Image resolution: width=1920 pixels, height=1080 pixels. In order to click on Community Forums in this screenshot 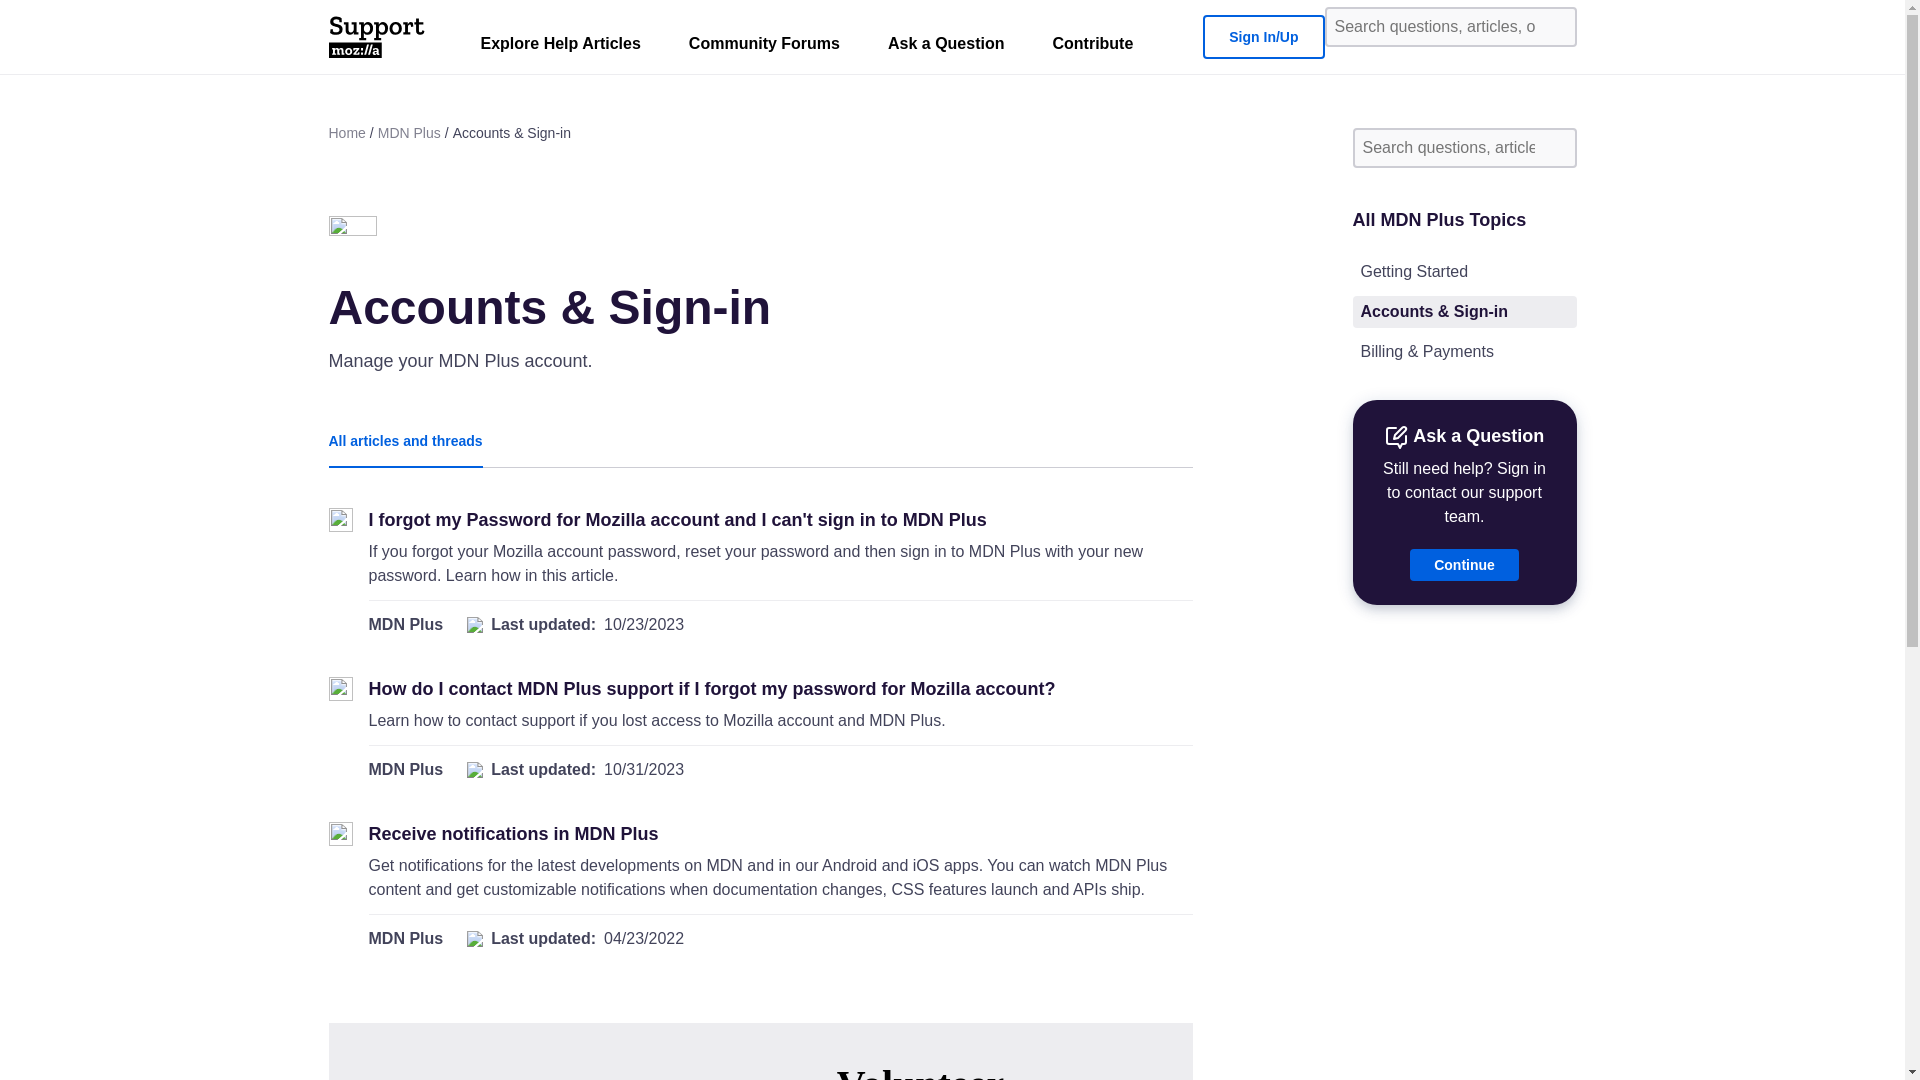, I will do `click(764, 48)`.